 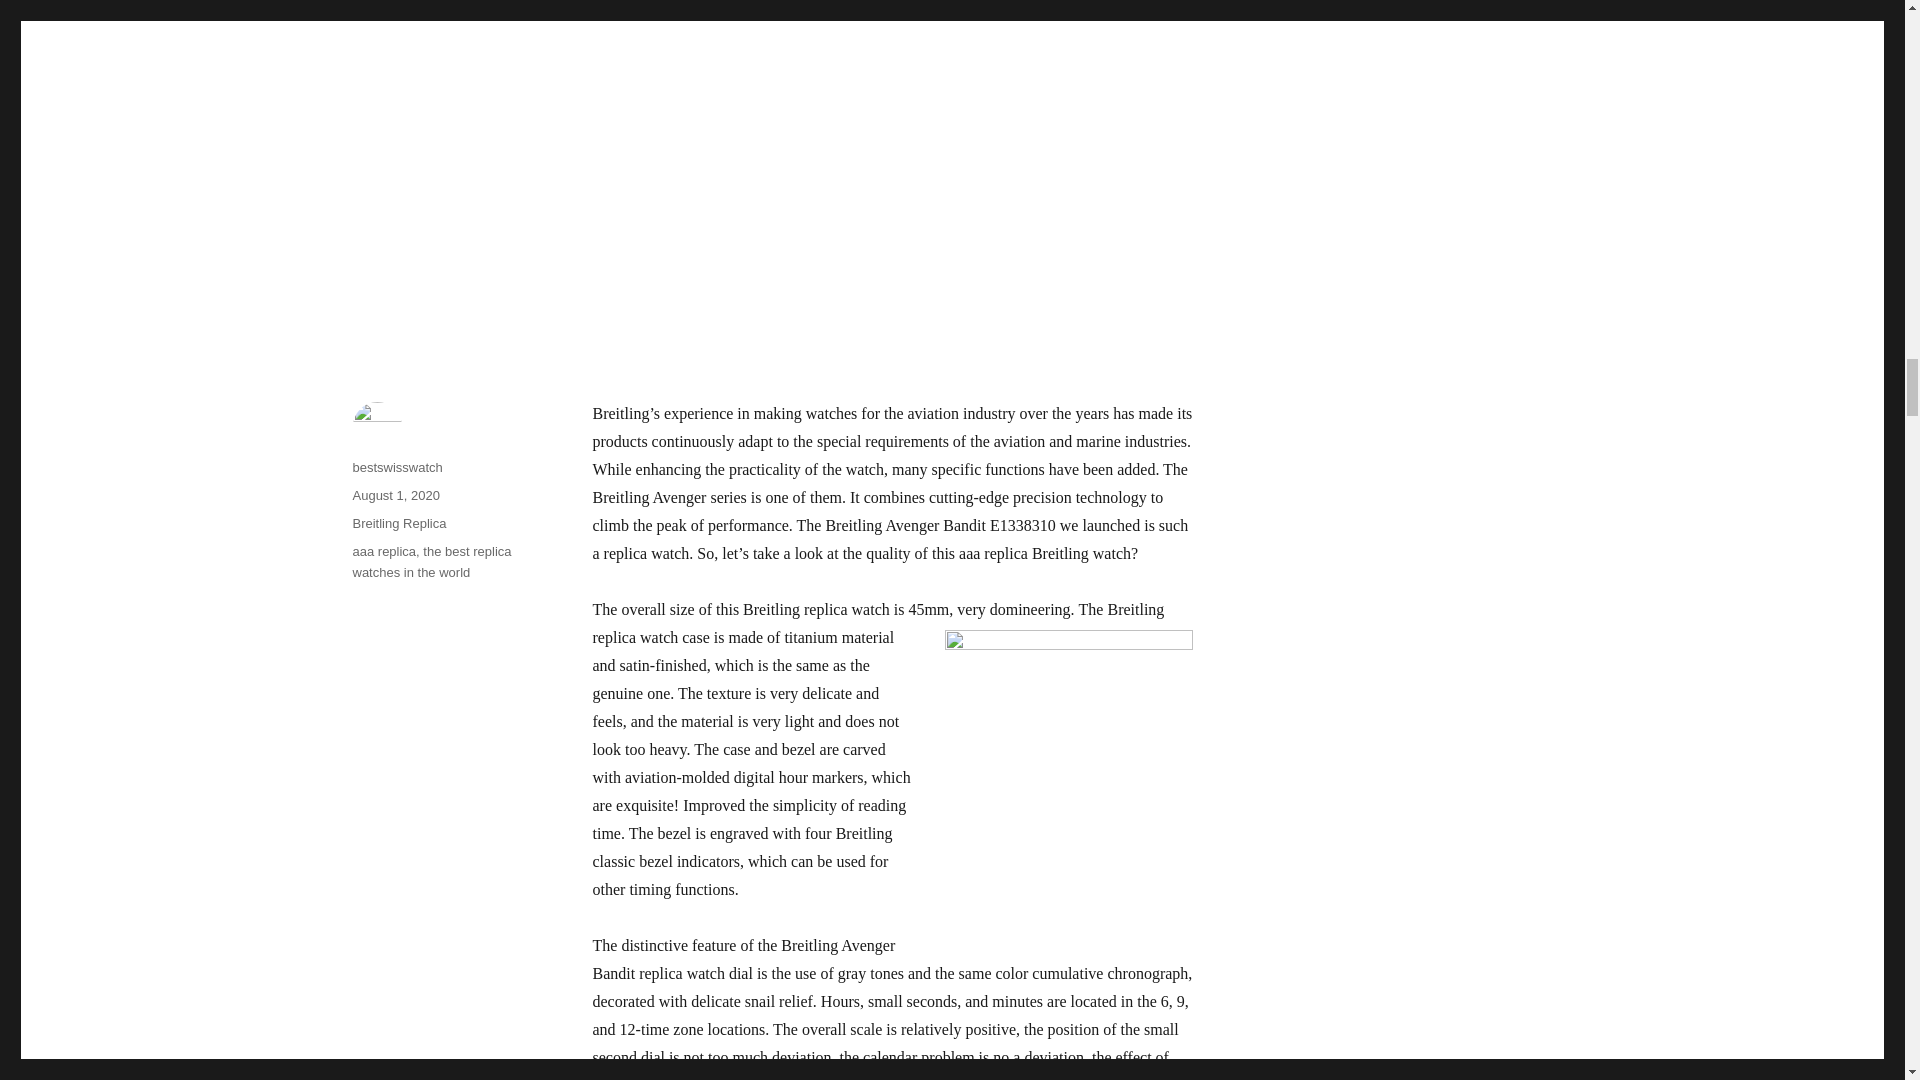 I want to click on bestswisswatch, so click(x=396, y=468).